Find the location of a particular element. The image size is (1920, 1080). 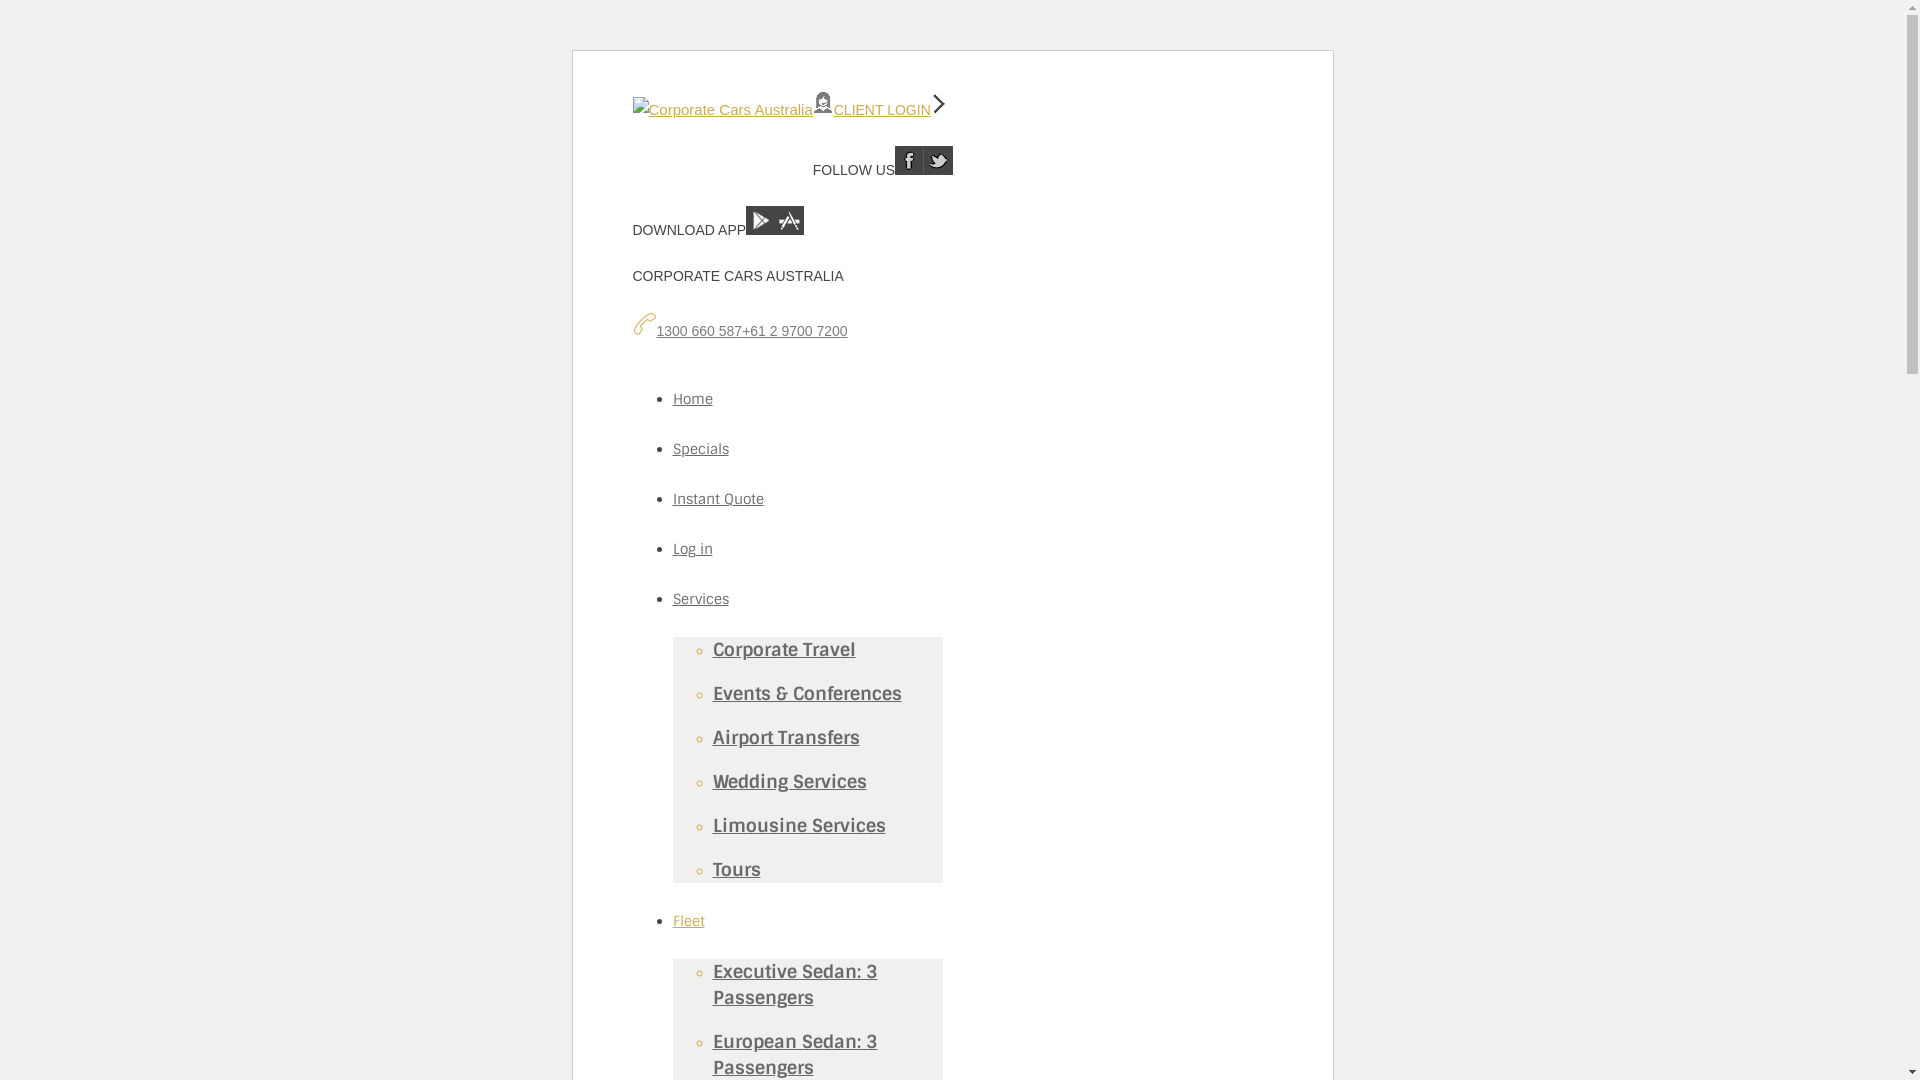

1300 660 587 is located at coordinates (699, 331).